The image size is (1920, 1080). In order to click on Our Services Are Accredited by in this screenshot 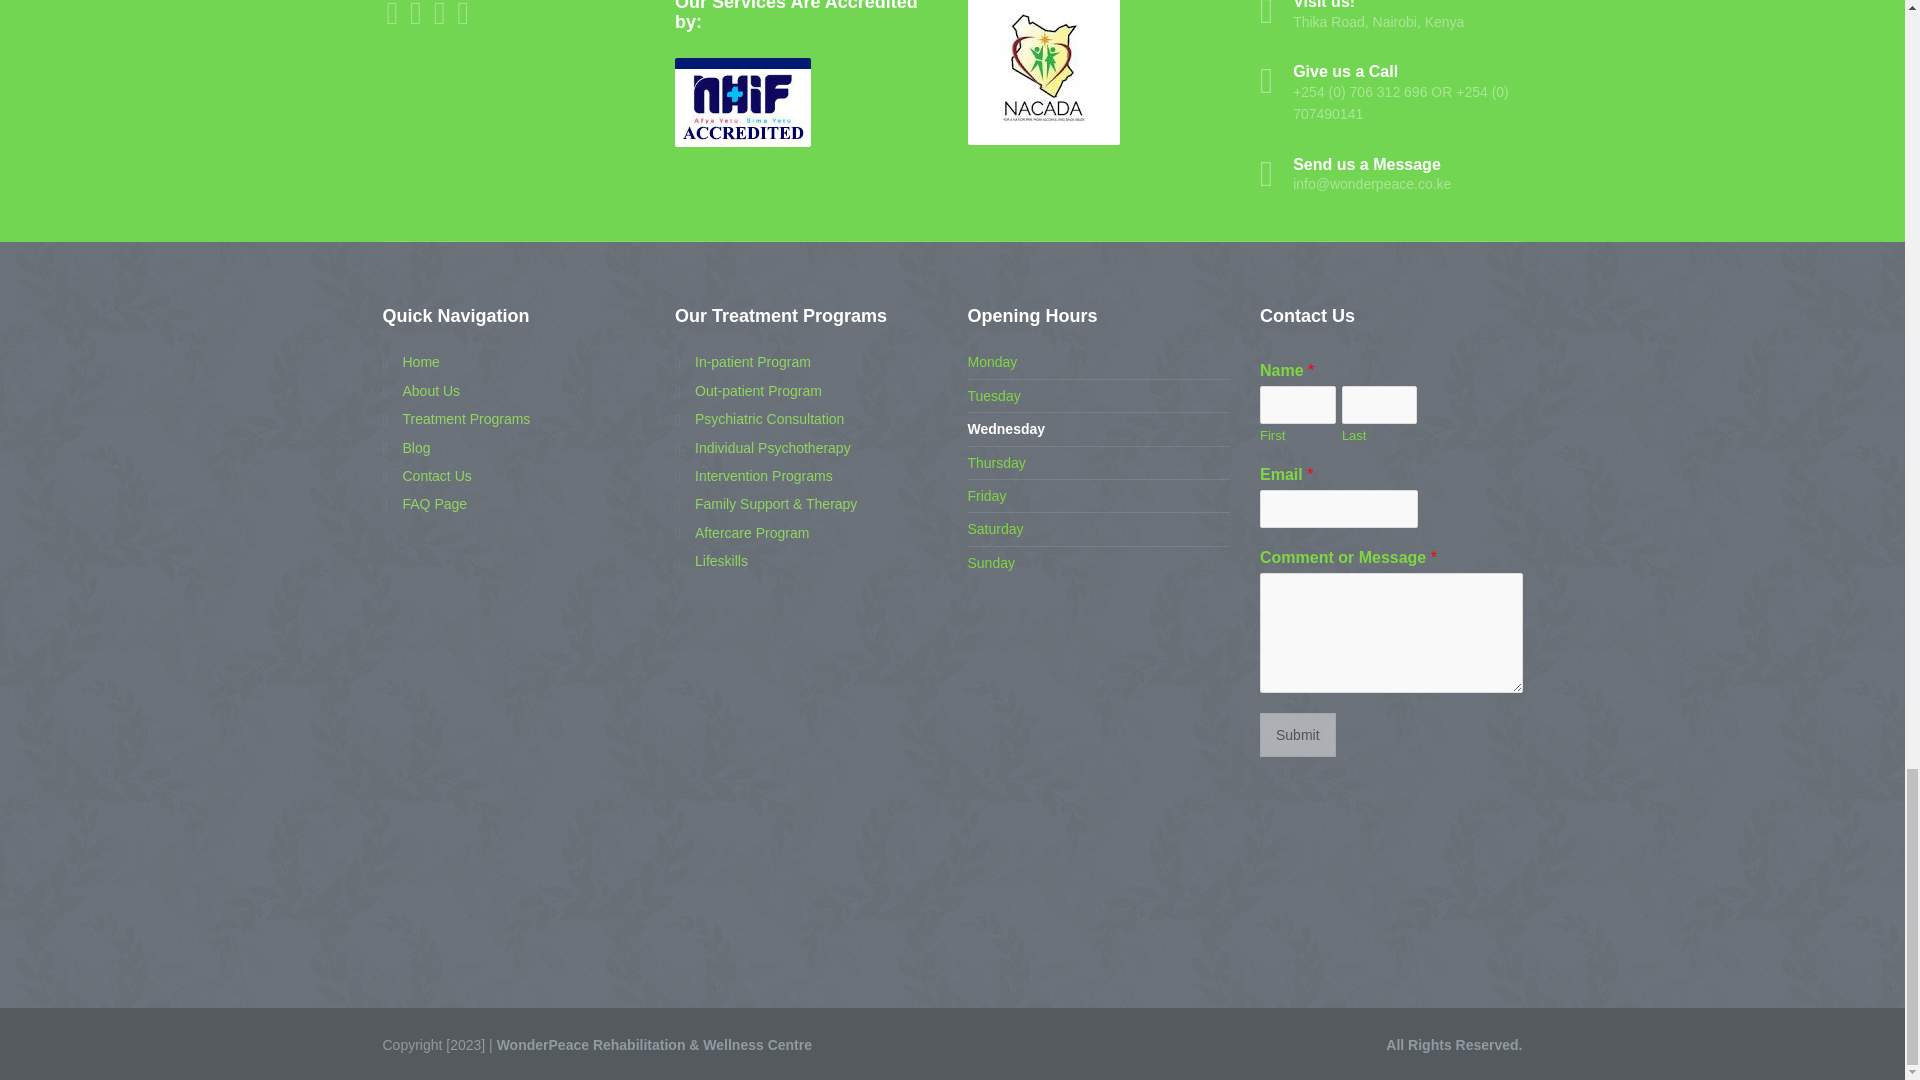, I will do `click(742, 102)`.